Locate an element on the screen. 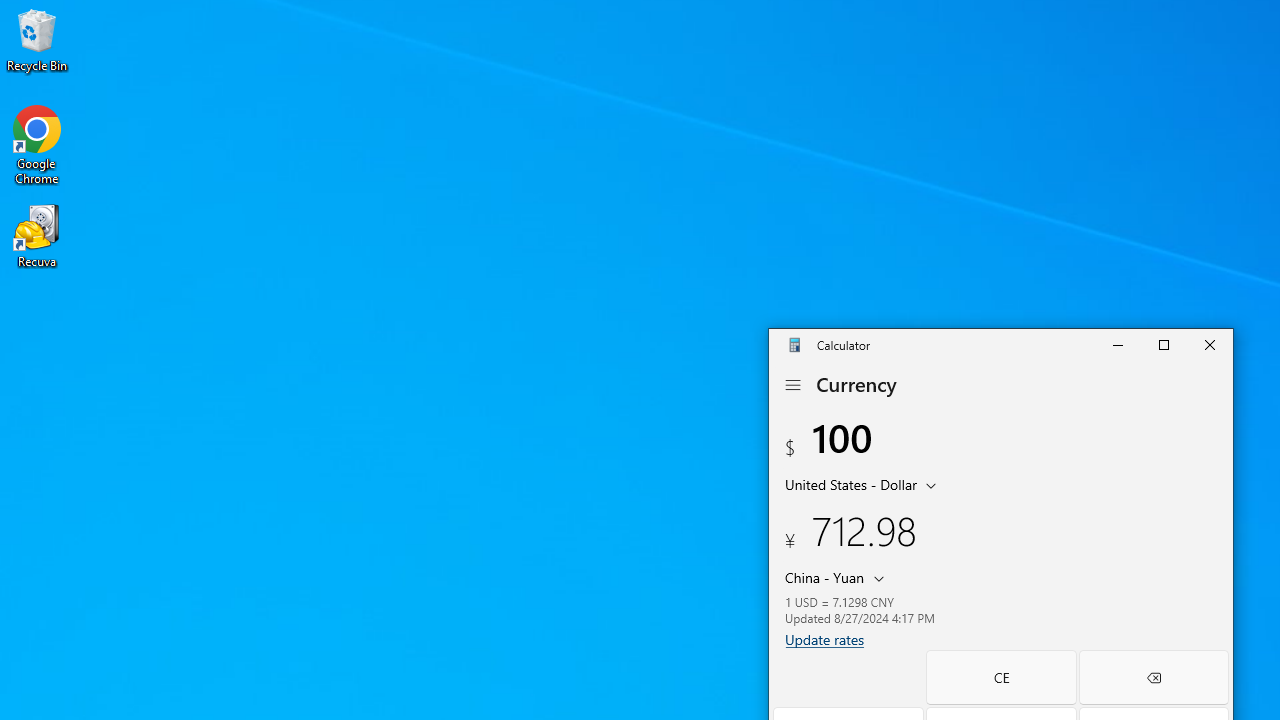  Backspace is located at coordinates (1154, 677).